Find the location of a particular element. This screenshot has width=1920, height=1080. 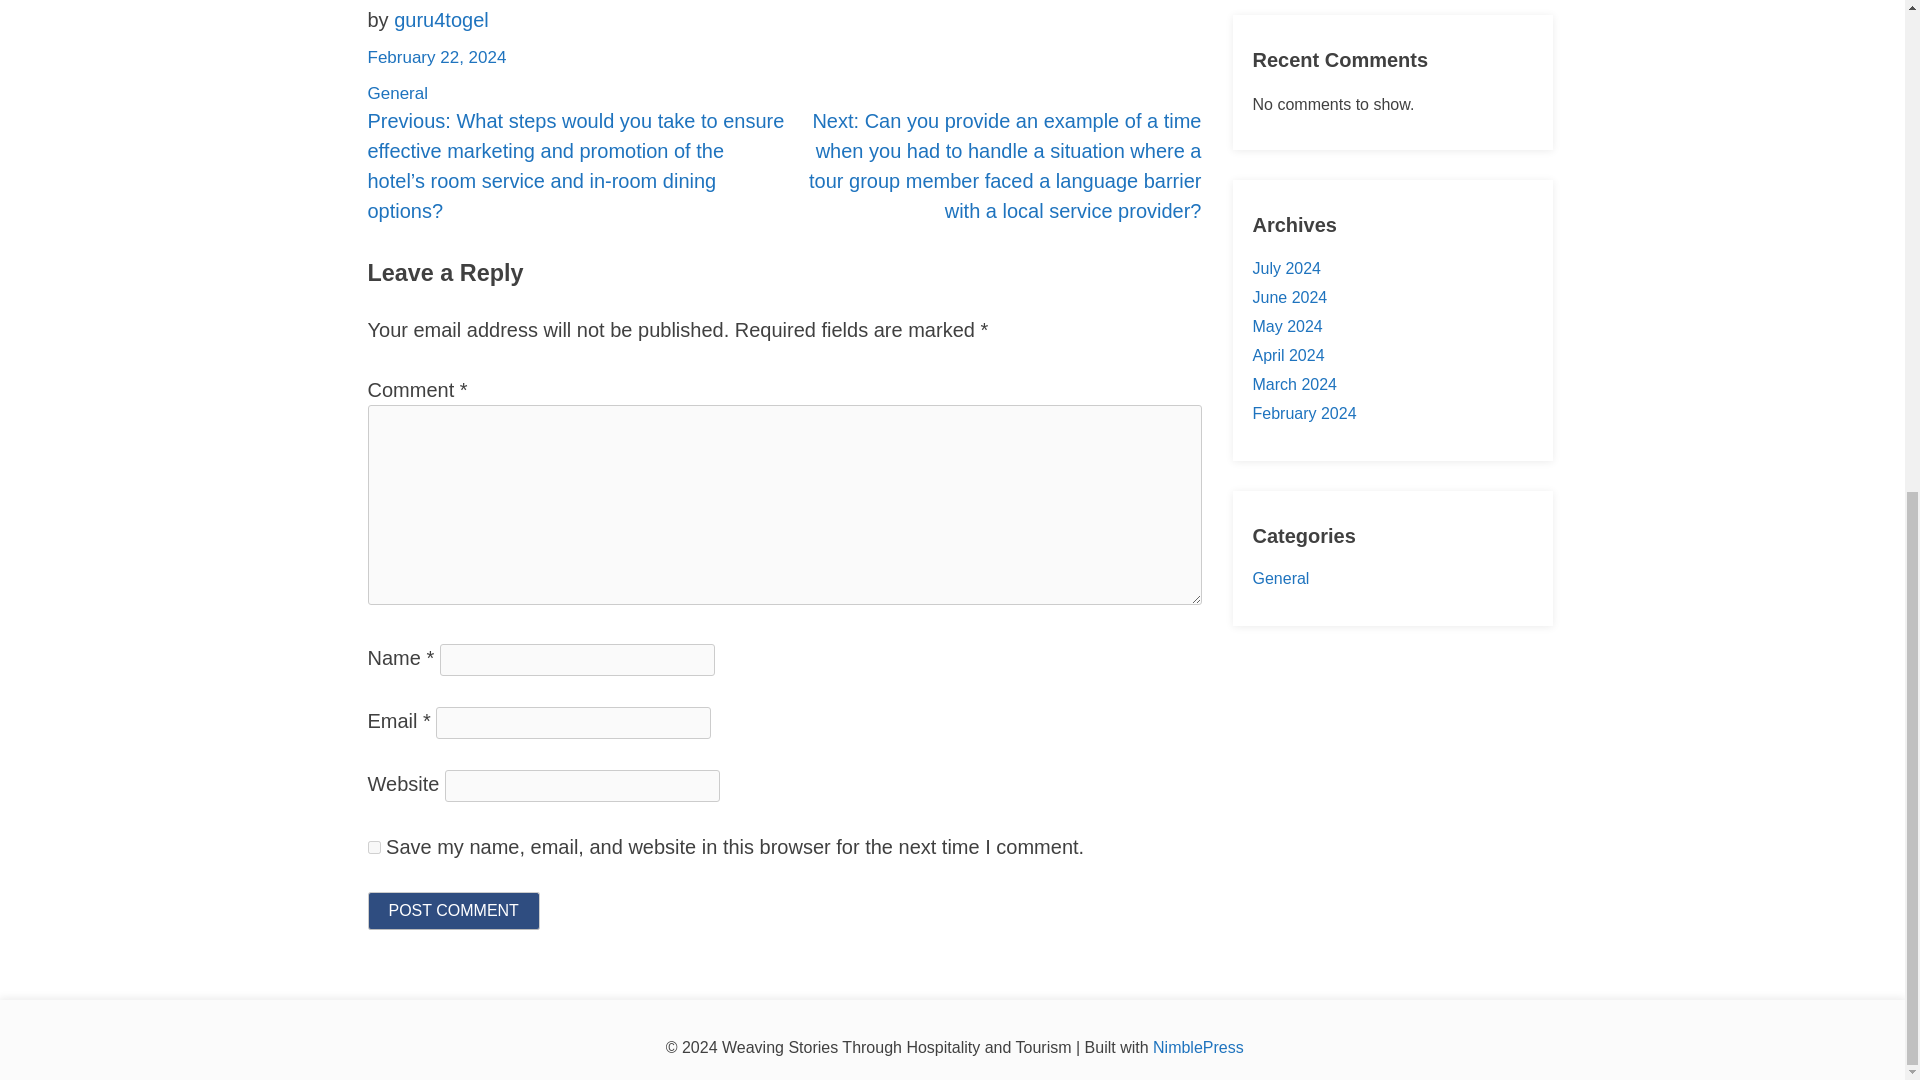

General is located at coordinates (398, 93).